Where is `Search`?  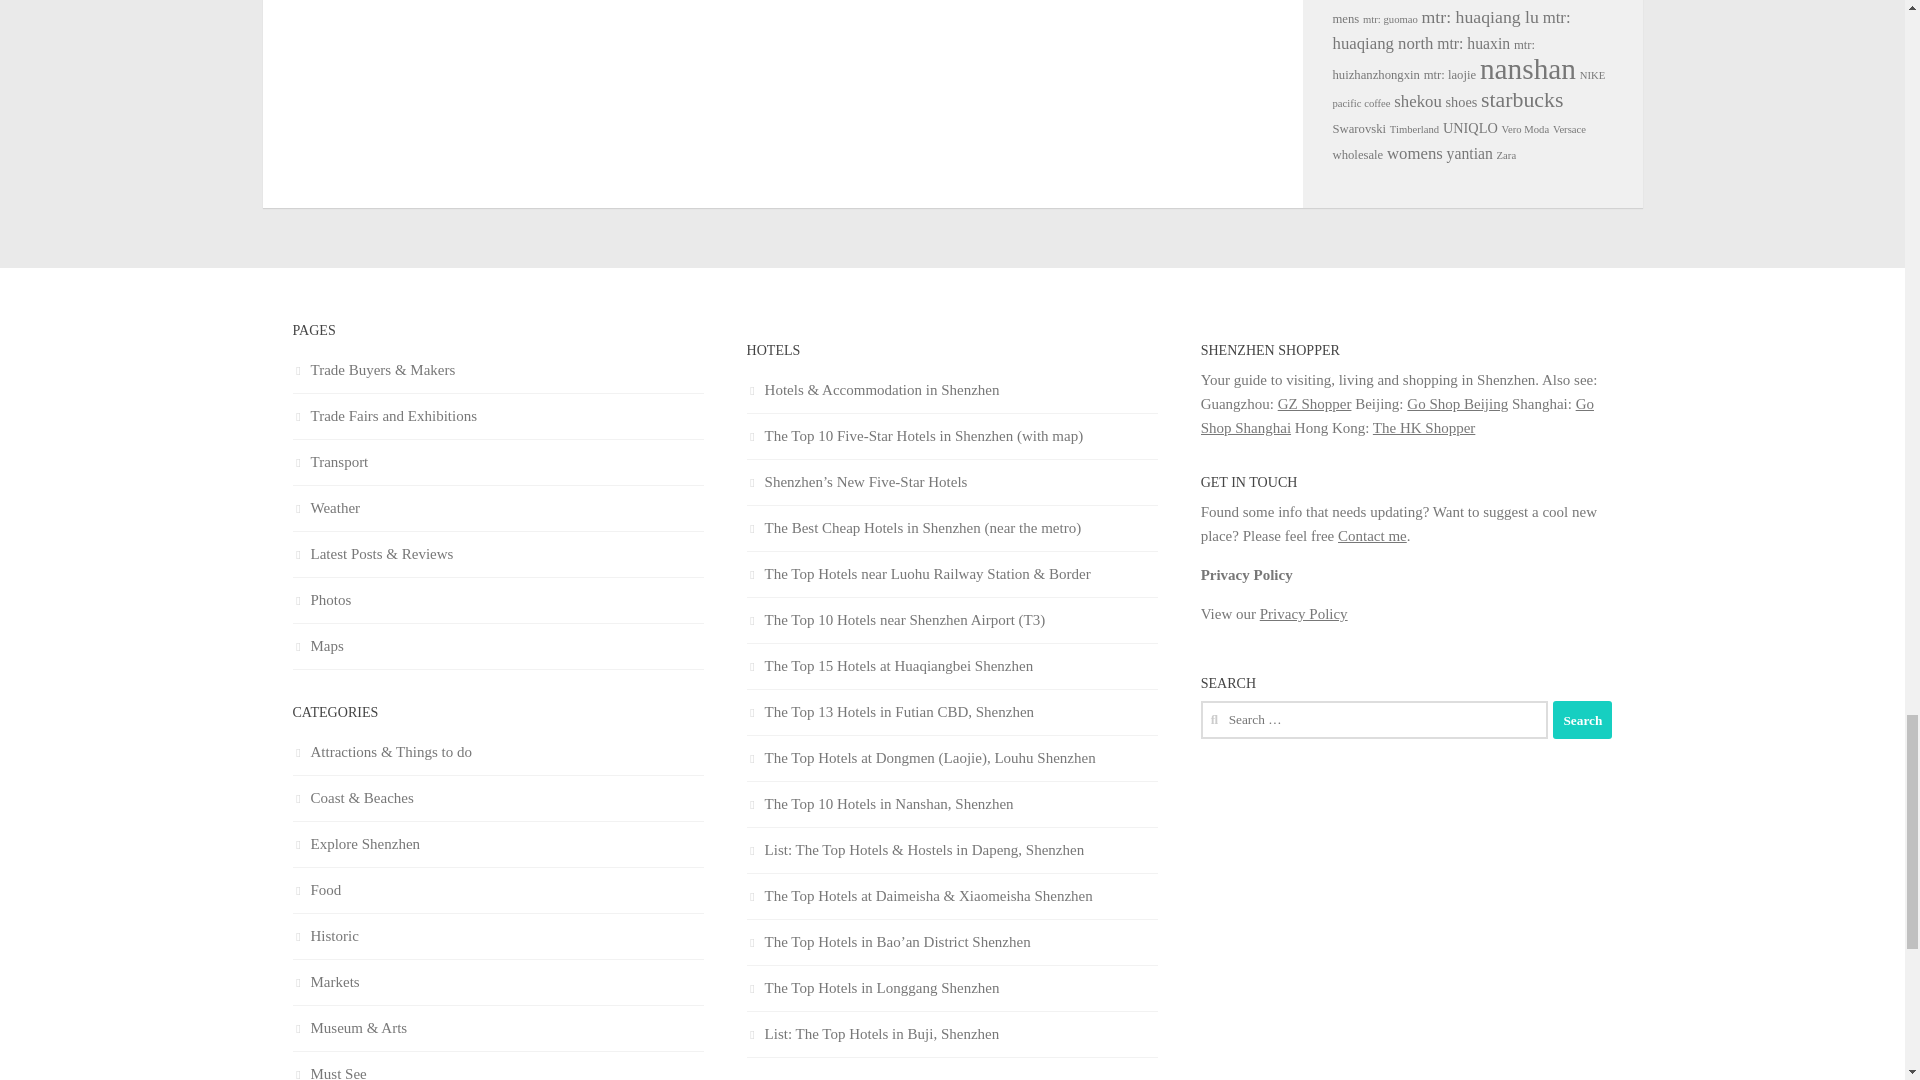
Search is located at coordinates (1582, 719).